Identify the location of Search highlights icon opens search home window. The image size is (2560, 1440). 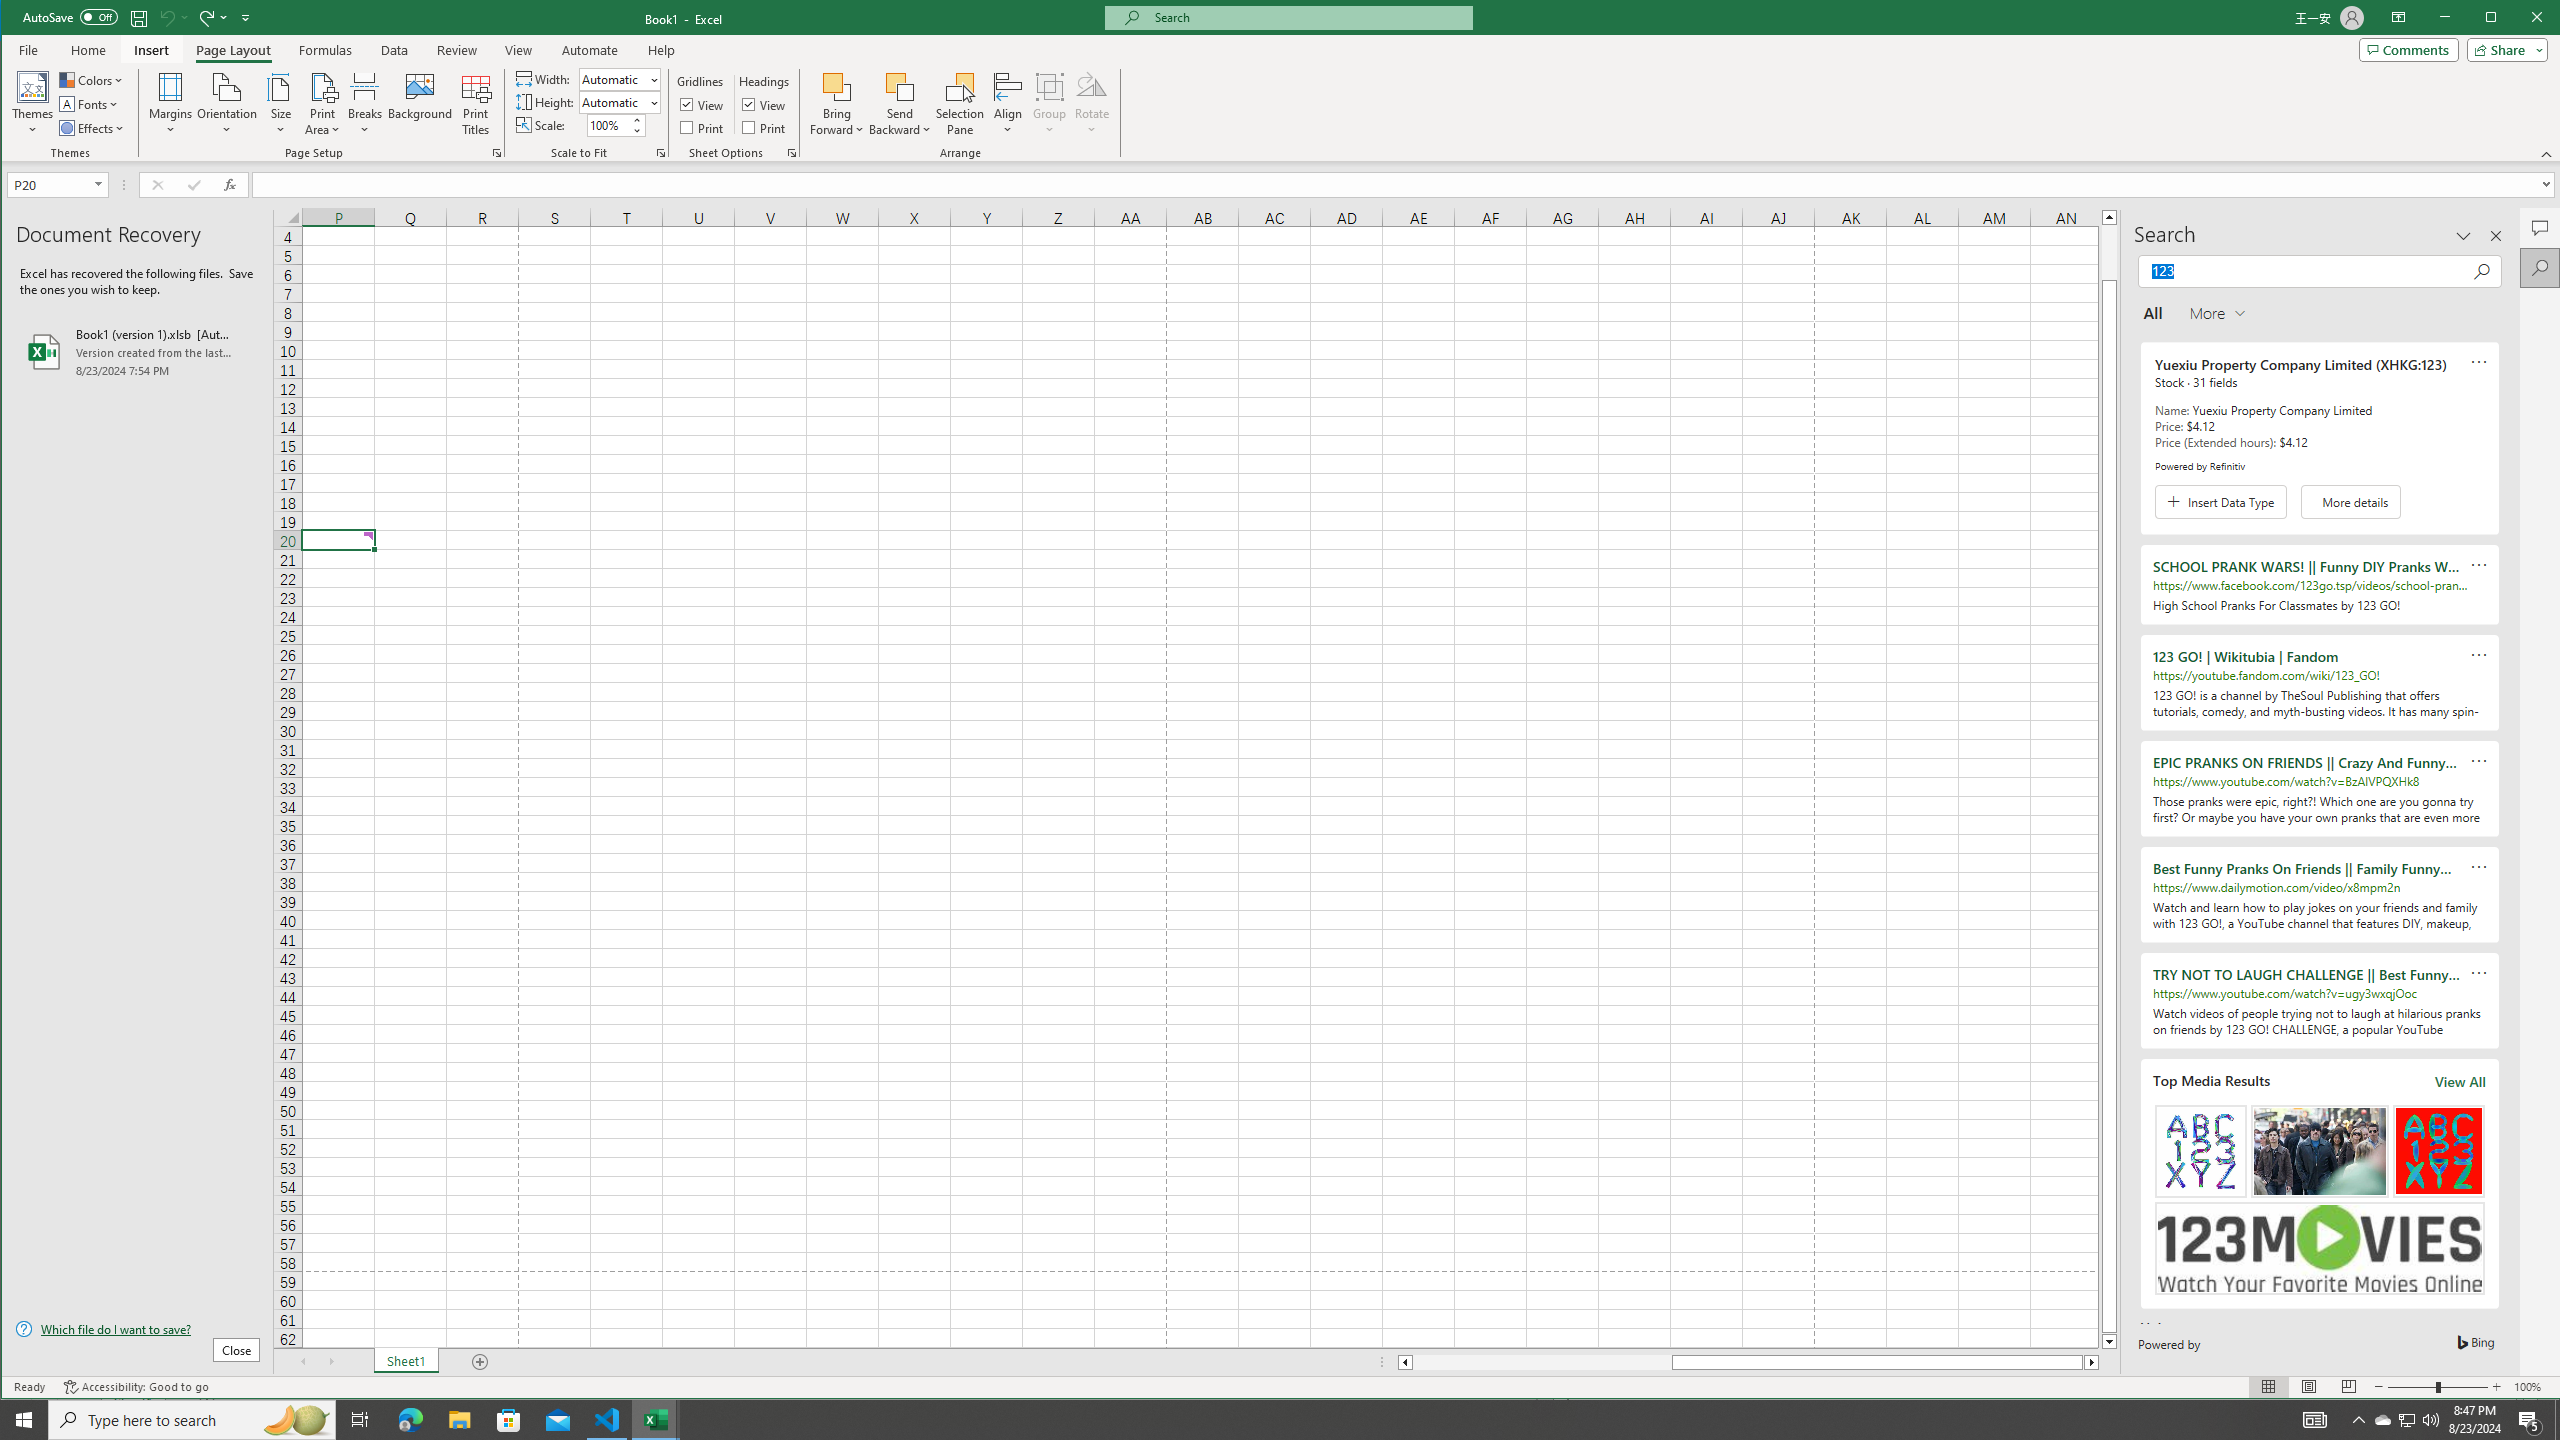
(2408, 1420).